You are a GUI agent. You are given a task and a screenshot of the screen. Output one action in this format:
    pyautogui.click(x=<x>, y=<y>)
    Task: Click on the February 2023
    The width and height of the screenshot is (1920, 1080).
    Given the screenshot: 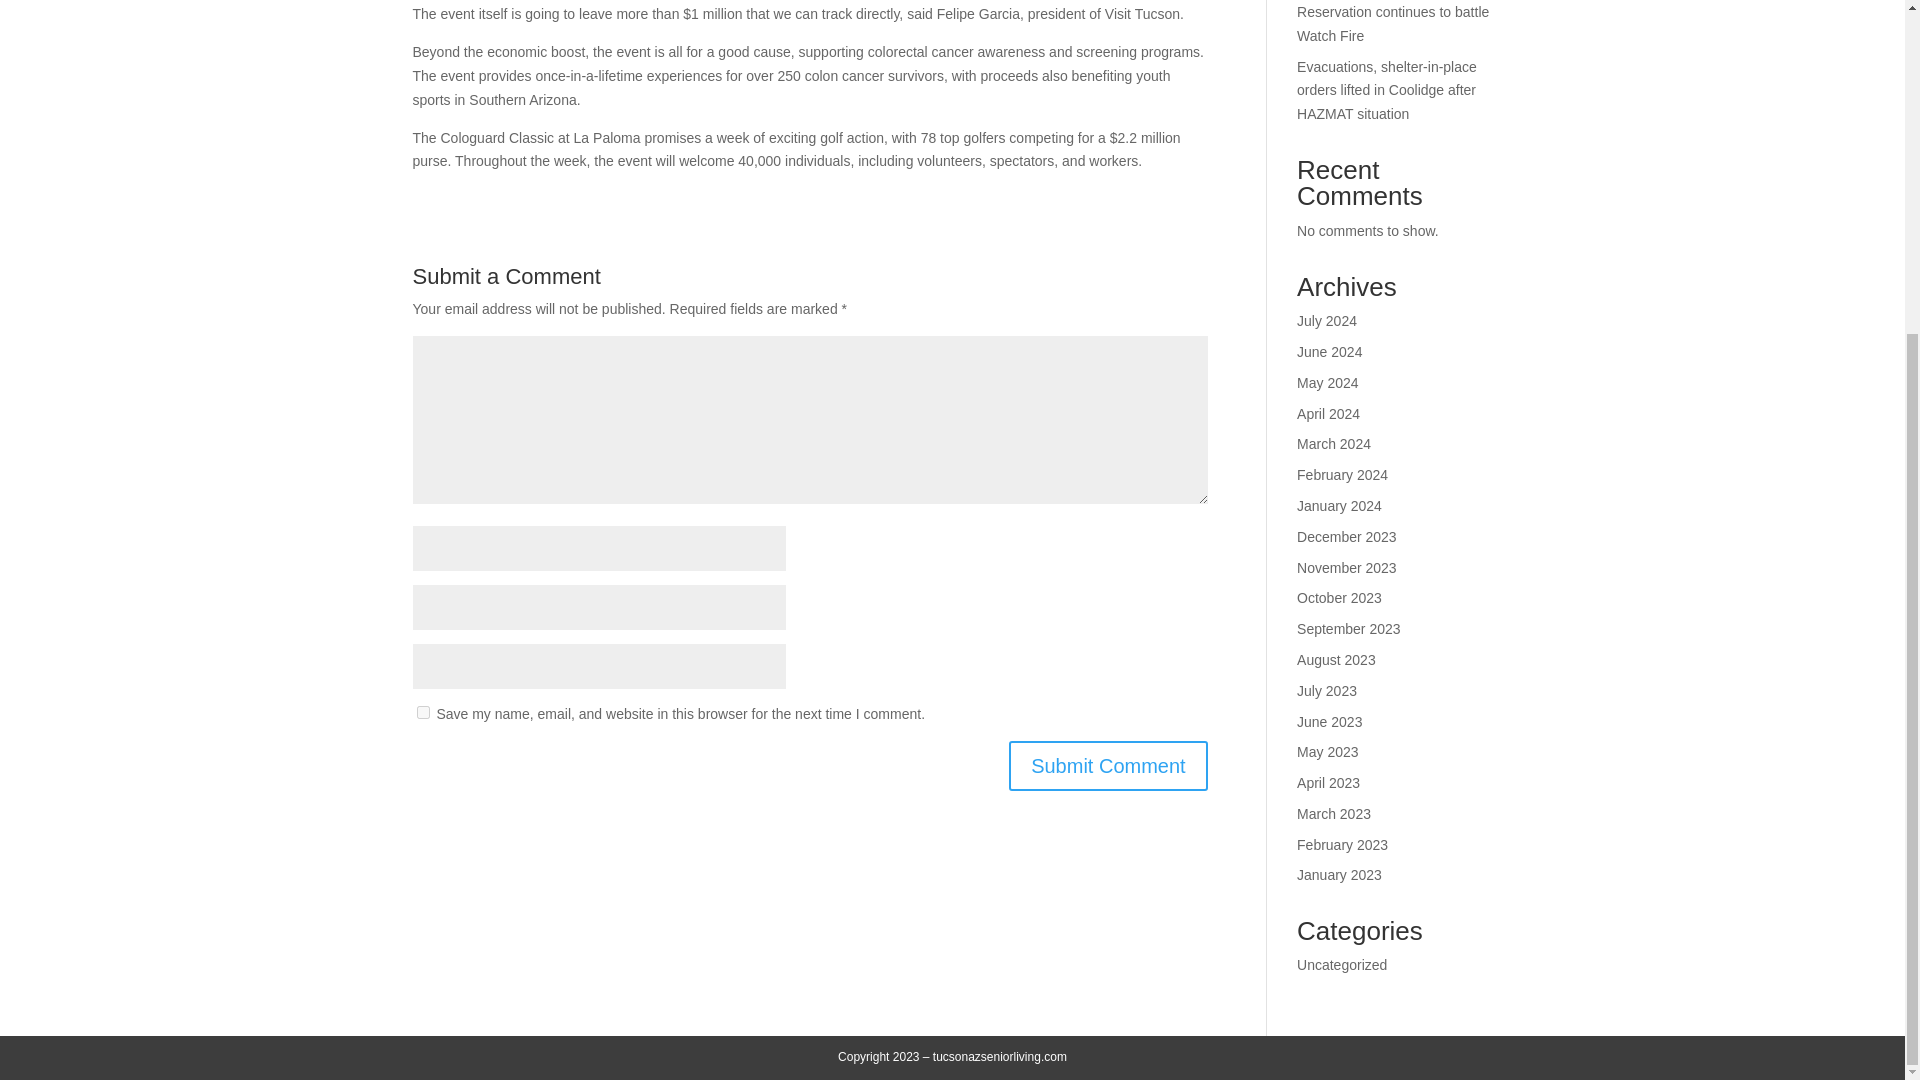 What is the action you would take?
    pyautogui.click(x=1342, y=845)
    